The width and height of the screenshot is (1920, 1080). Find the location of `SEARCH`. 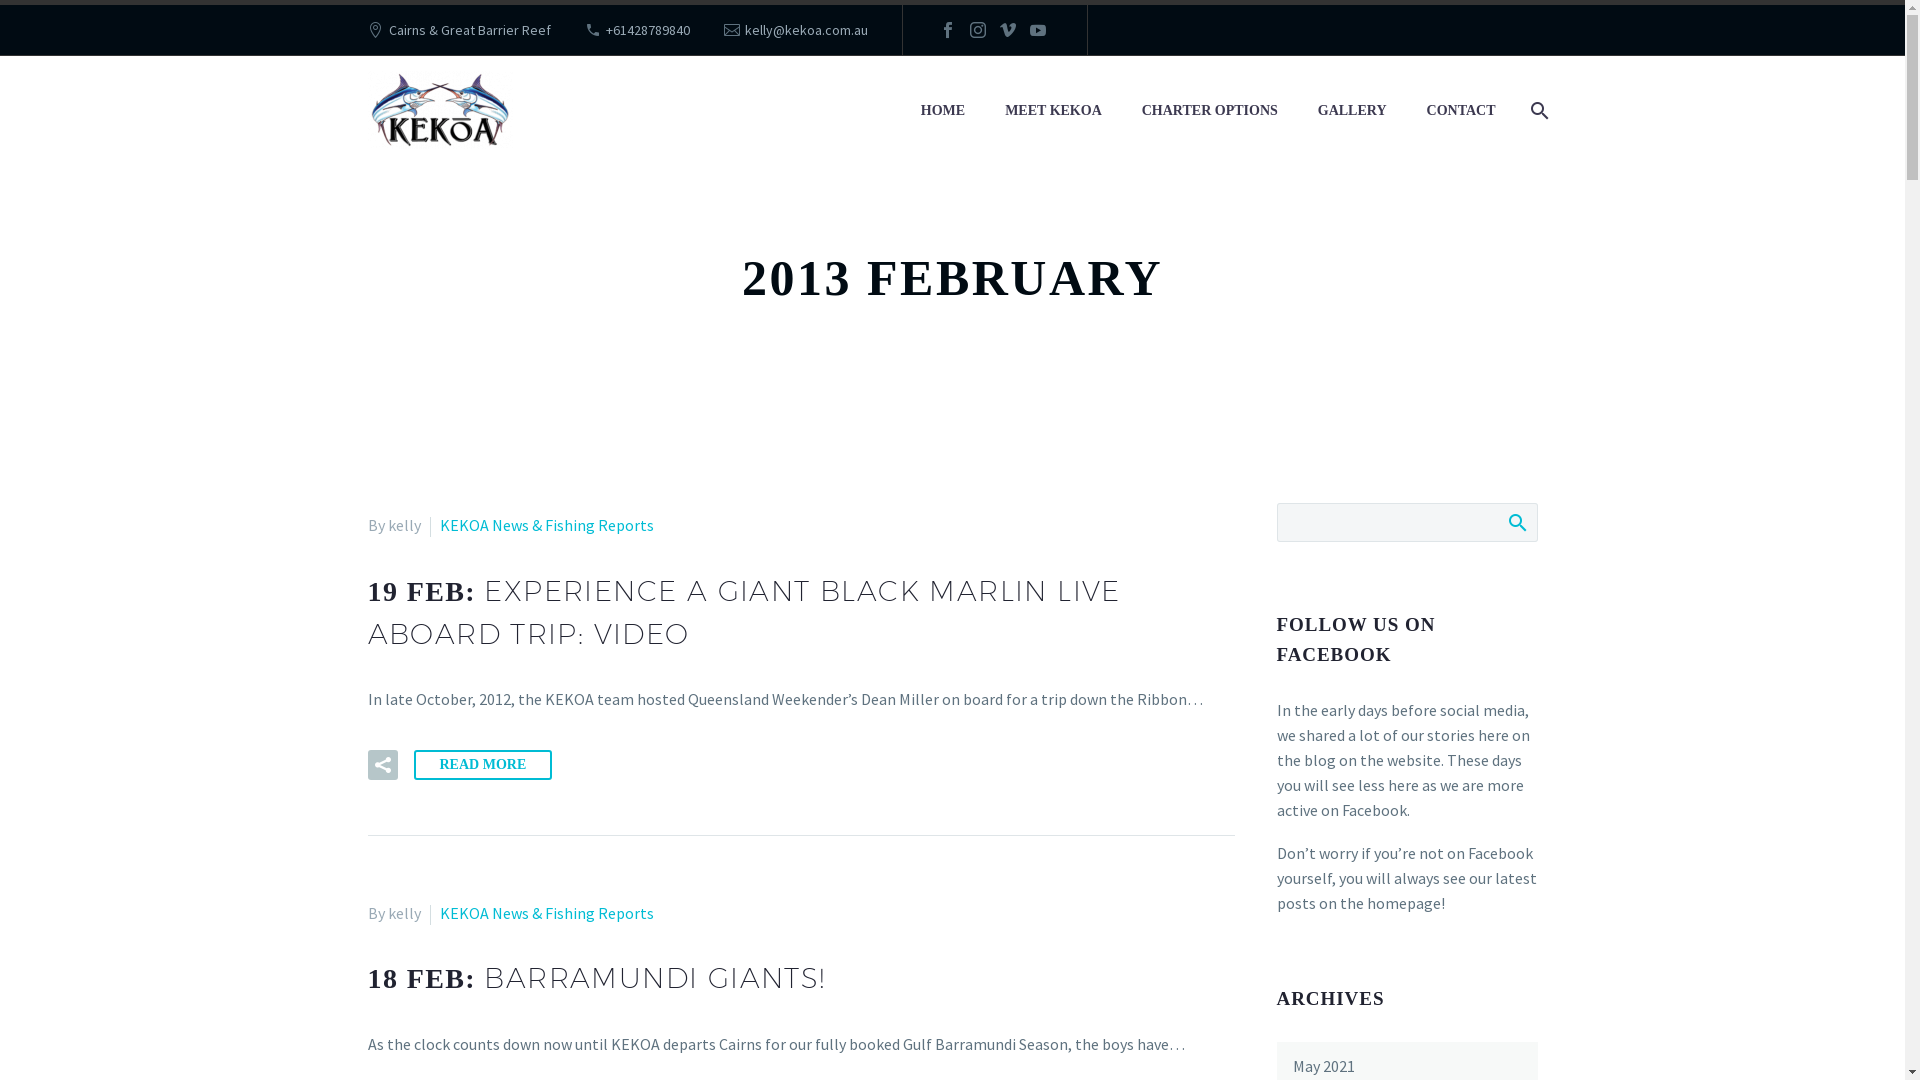

SEARCH is located at coordinates (1516, 522).